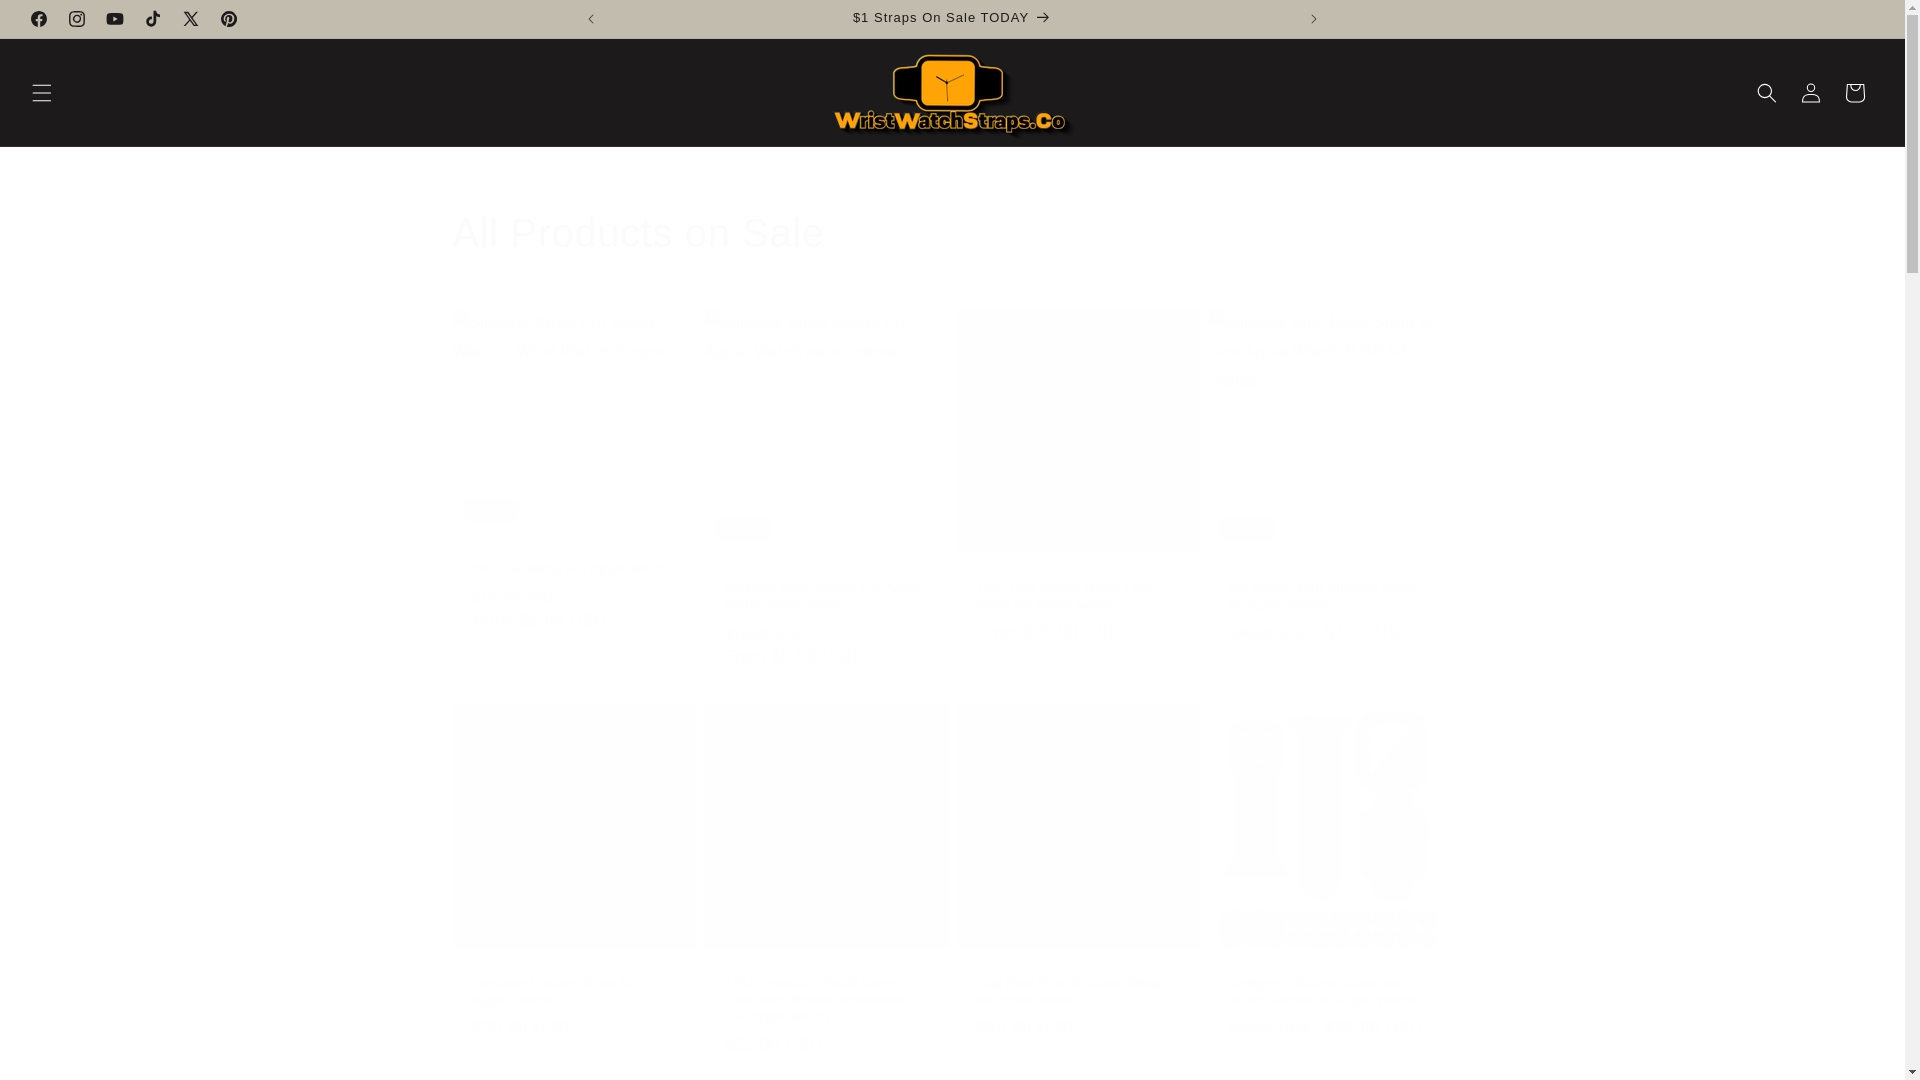  Describe the element at coordinates (228, 18) in the screenshot. I see `Pinterest` at that location.